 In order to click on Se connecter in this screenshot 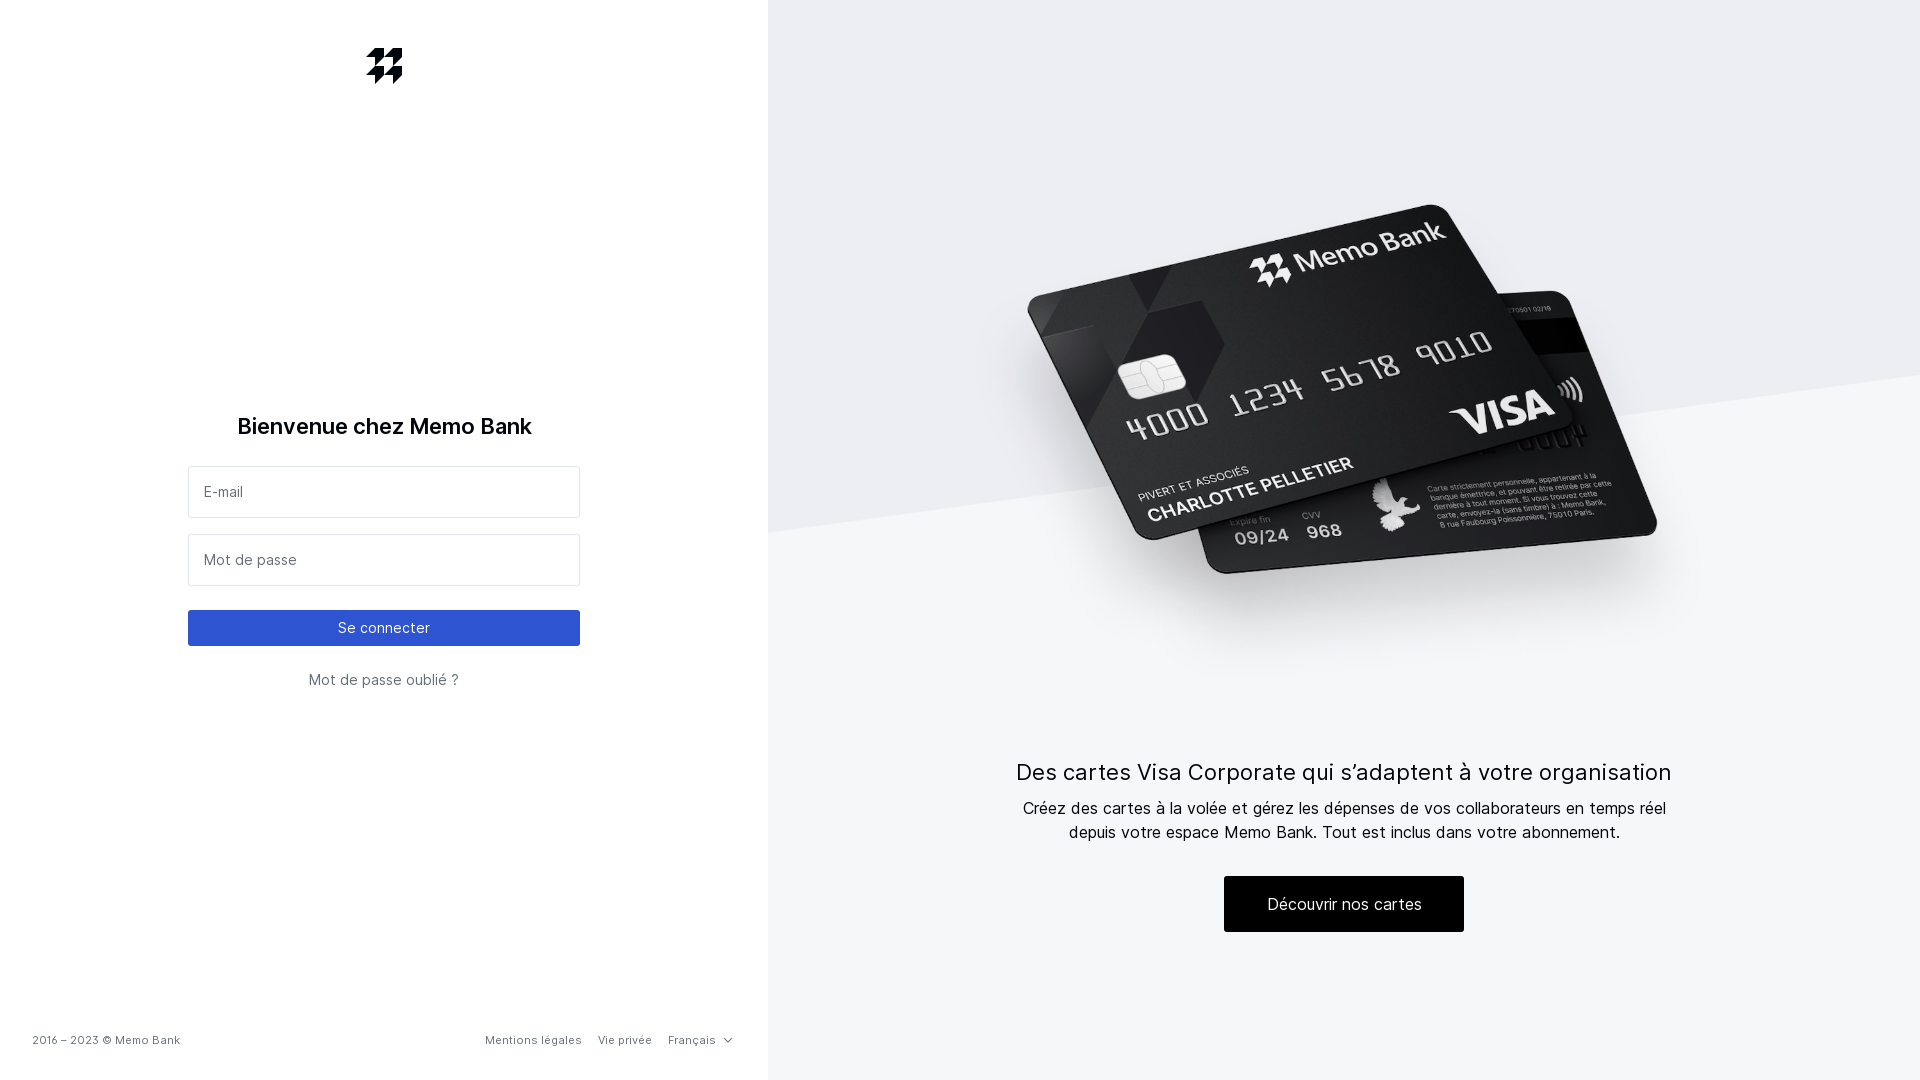, I will do `click(384, 628)`.